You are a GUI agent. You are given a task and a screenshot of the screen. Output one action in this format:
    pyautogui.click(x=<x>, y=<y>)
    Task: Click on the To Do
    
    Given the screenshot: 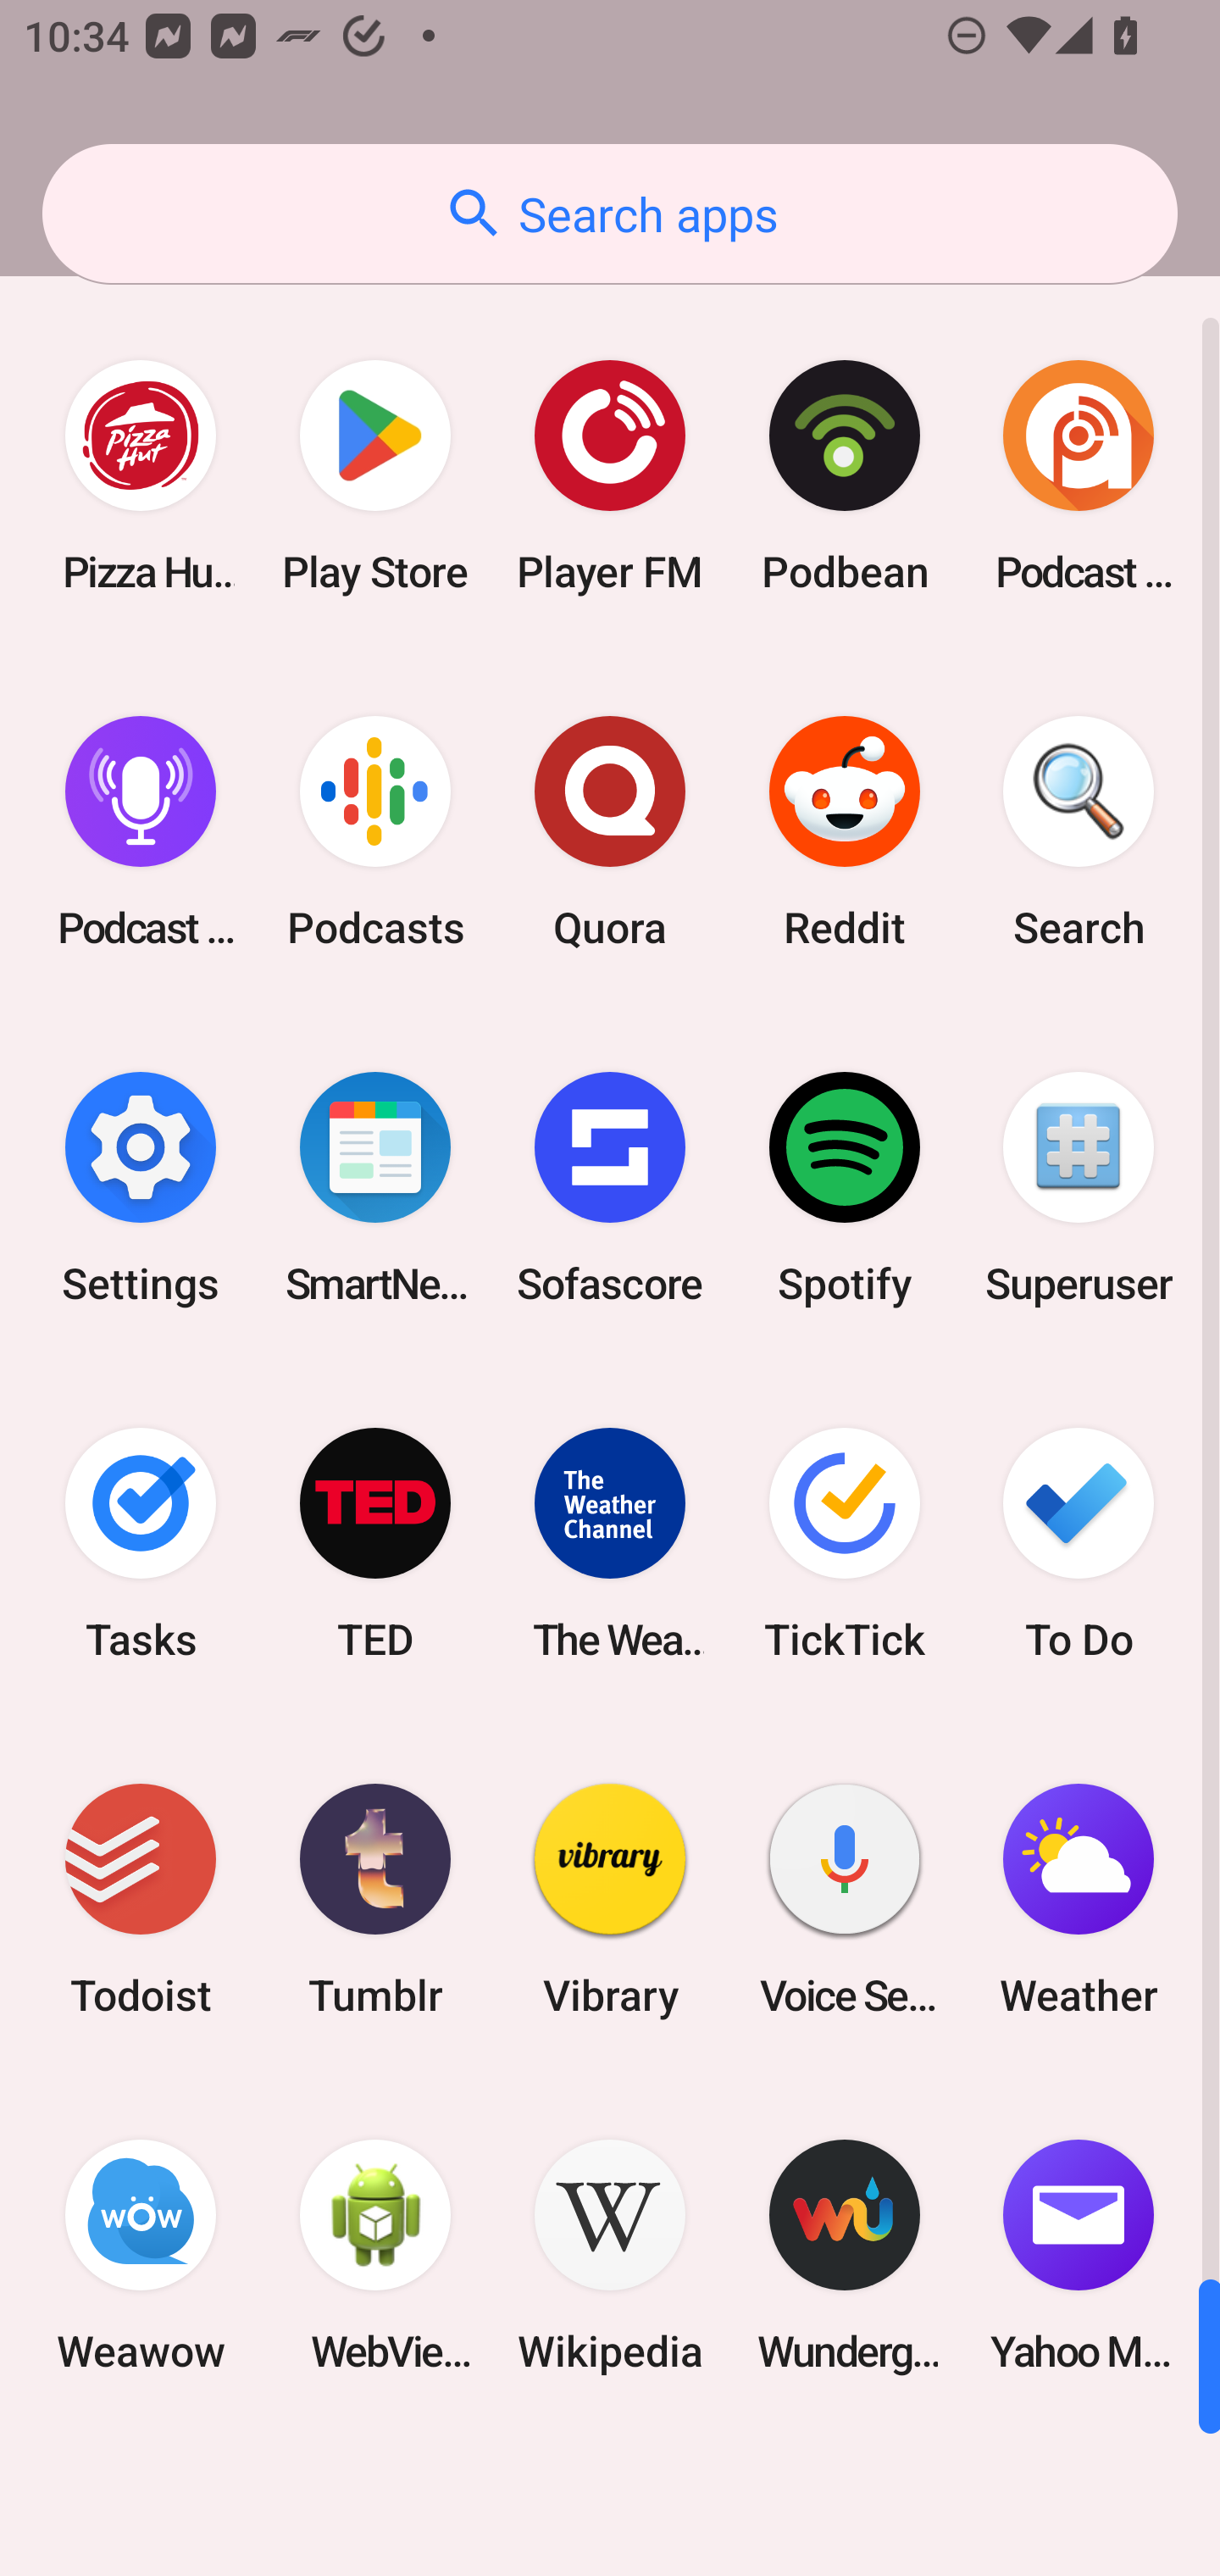 What is the action you would take?
    pyautogui.click(x=1079, y=1542)
    